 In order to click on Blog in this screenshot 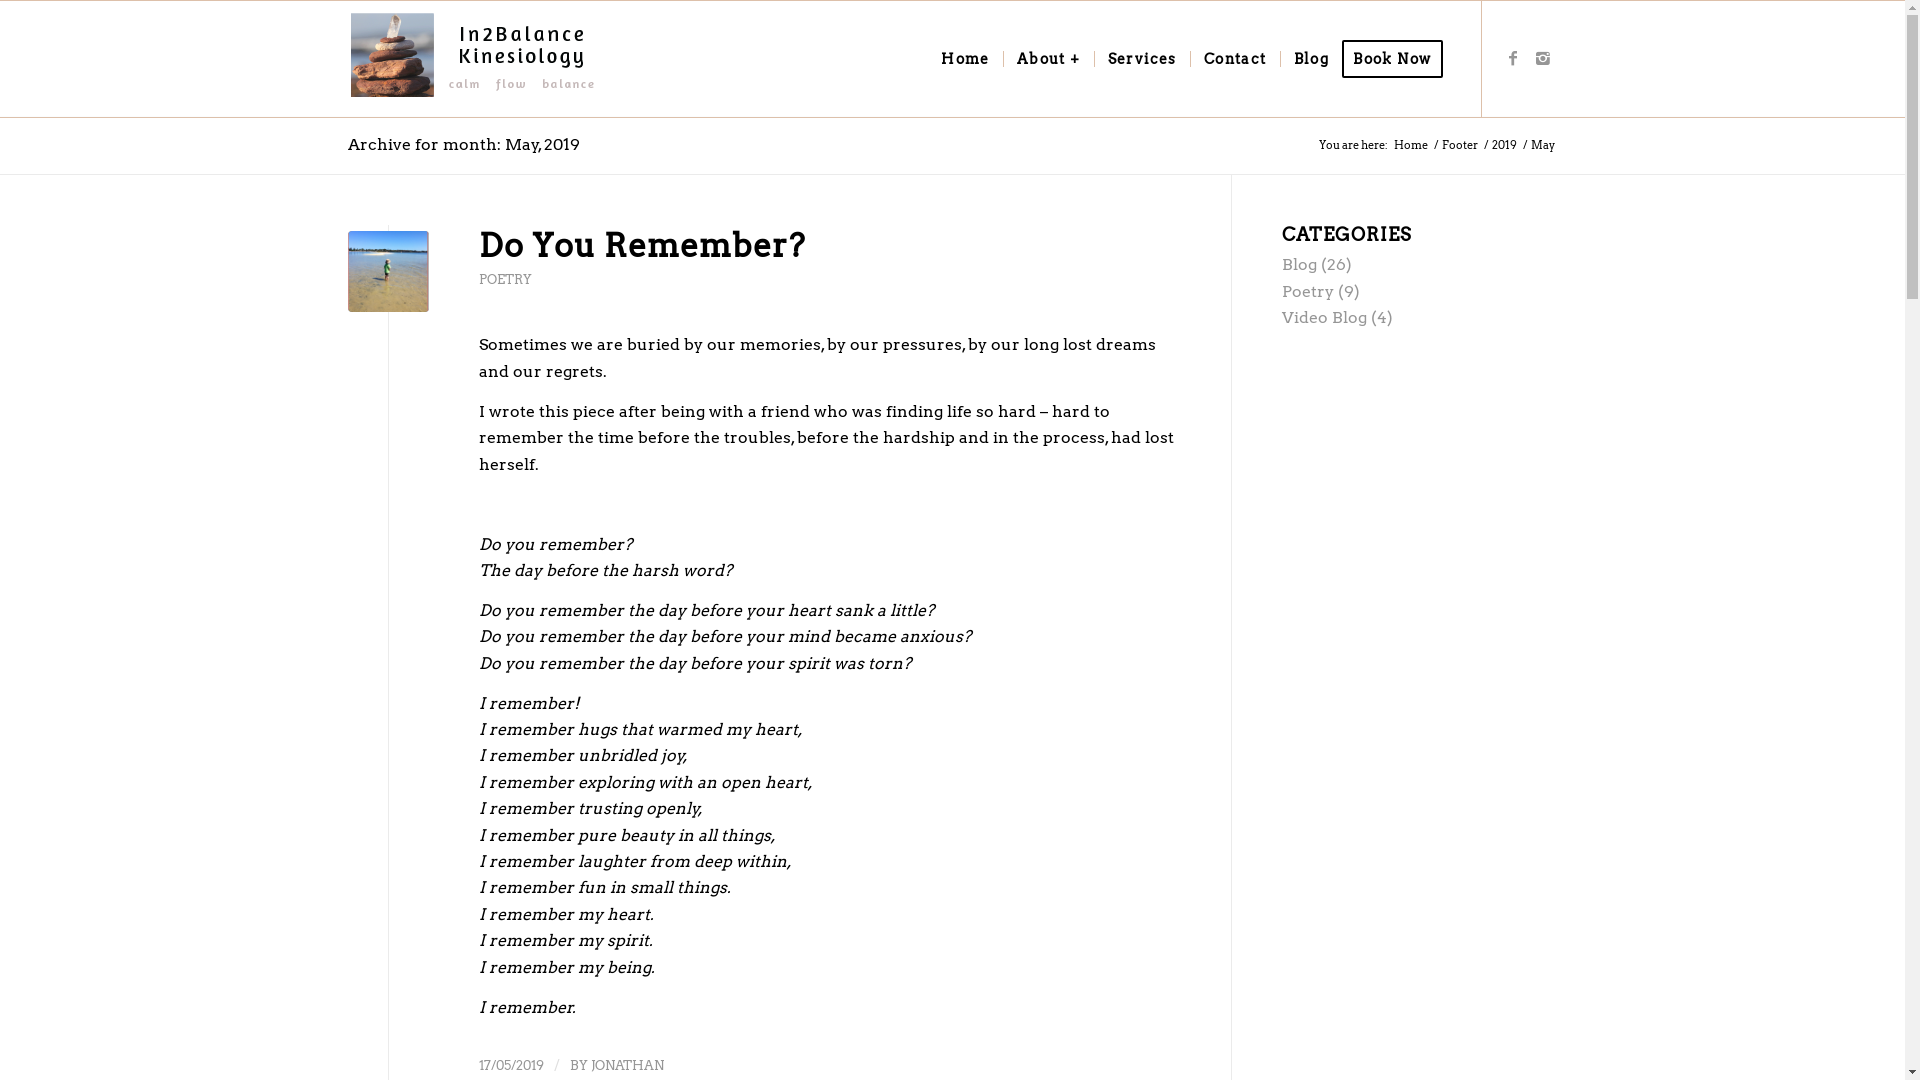, I will do `click(1300, 264)`.